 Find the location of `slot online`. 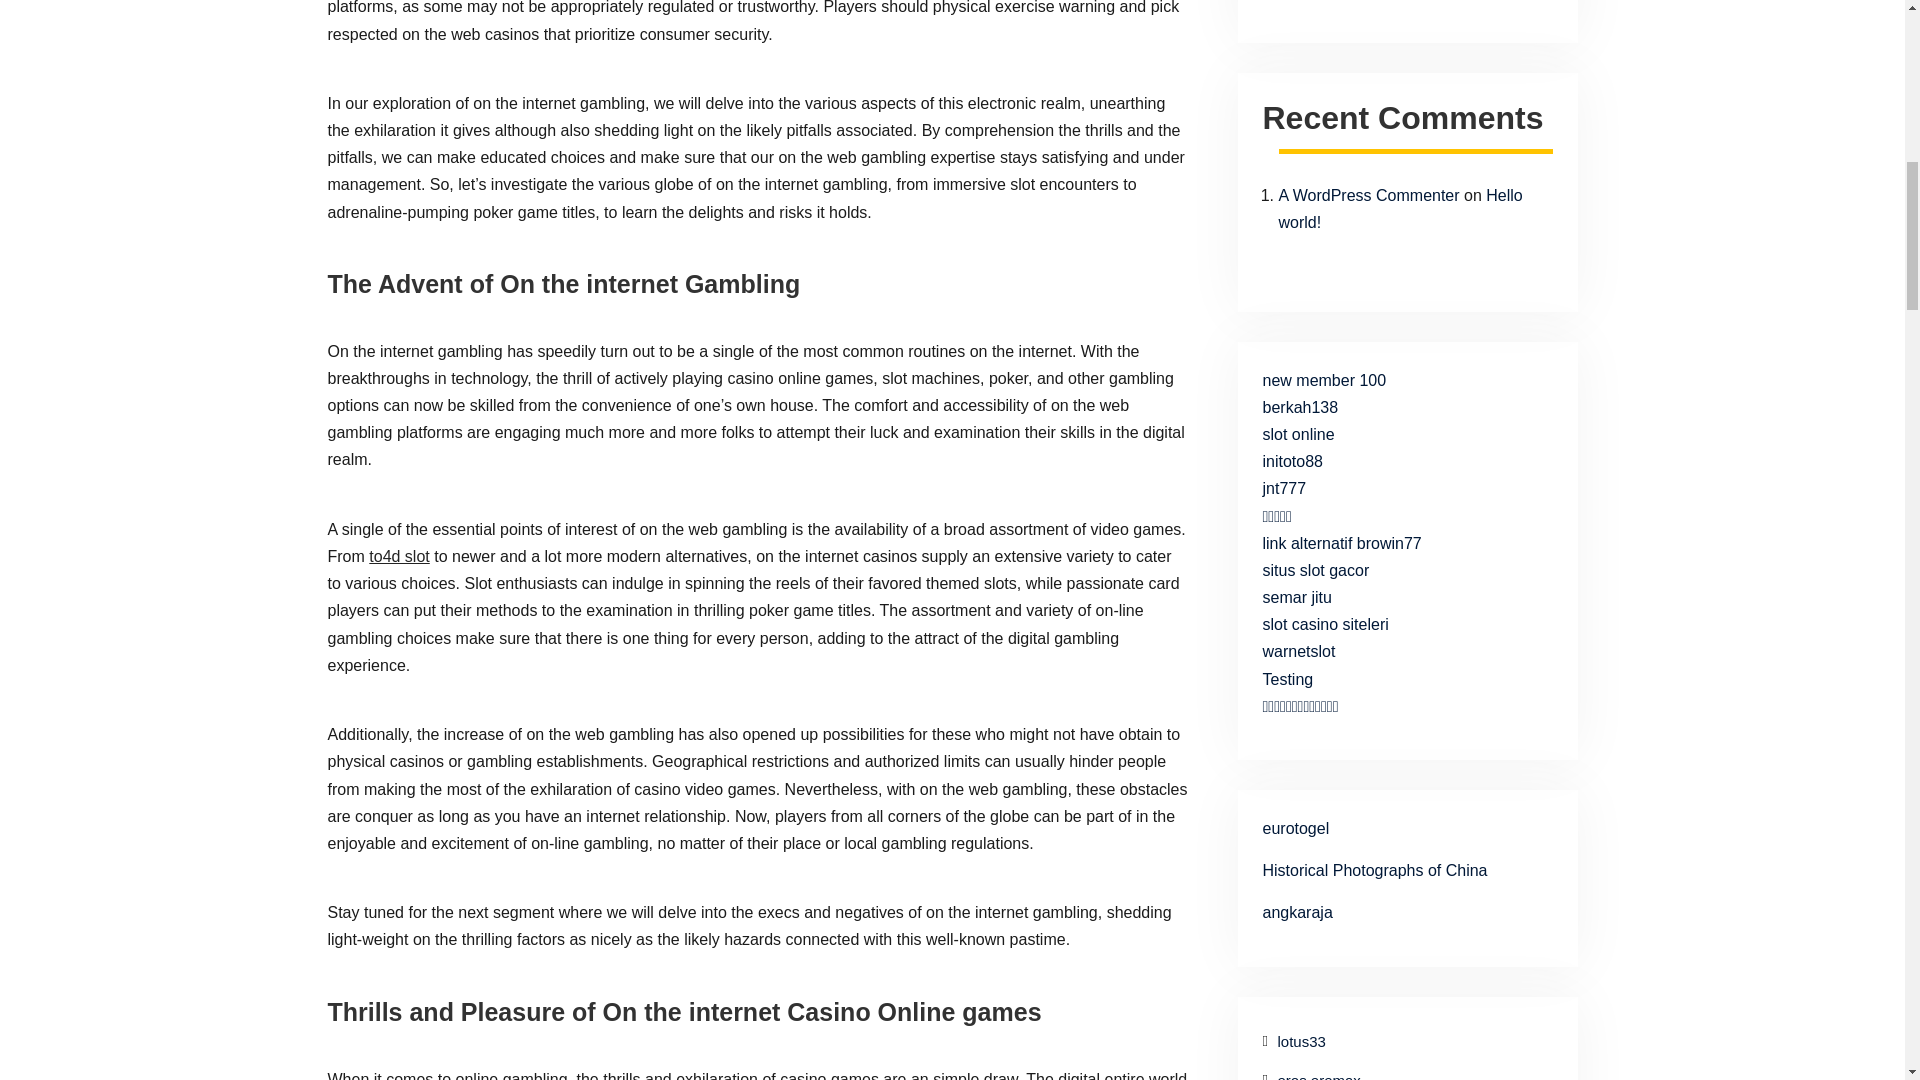

slot online is located at coordinates (1298, 434).